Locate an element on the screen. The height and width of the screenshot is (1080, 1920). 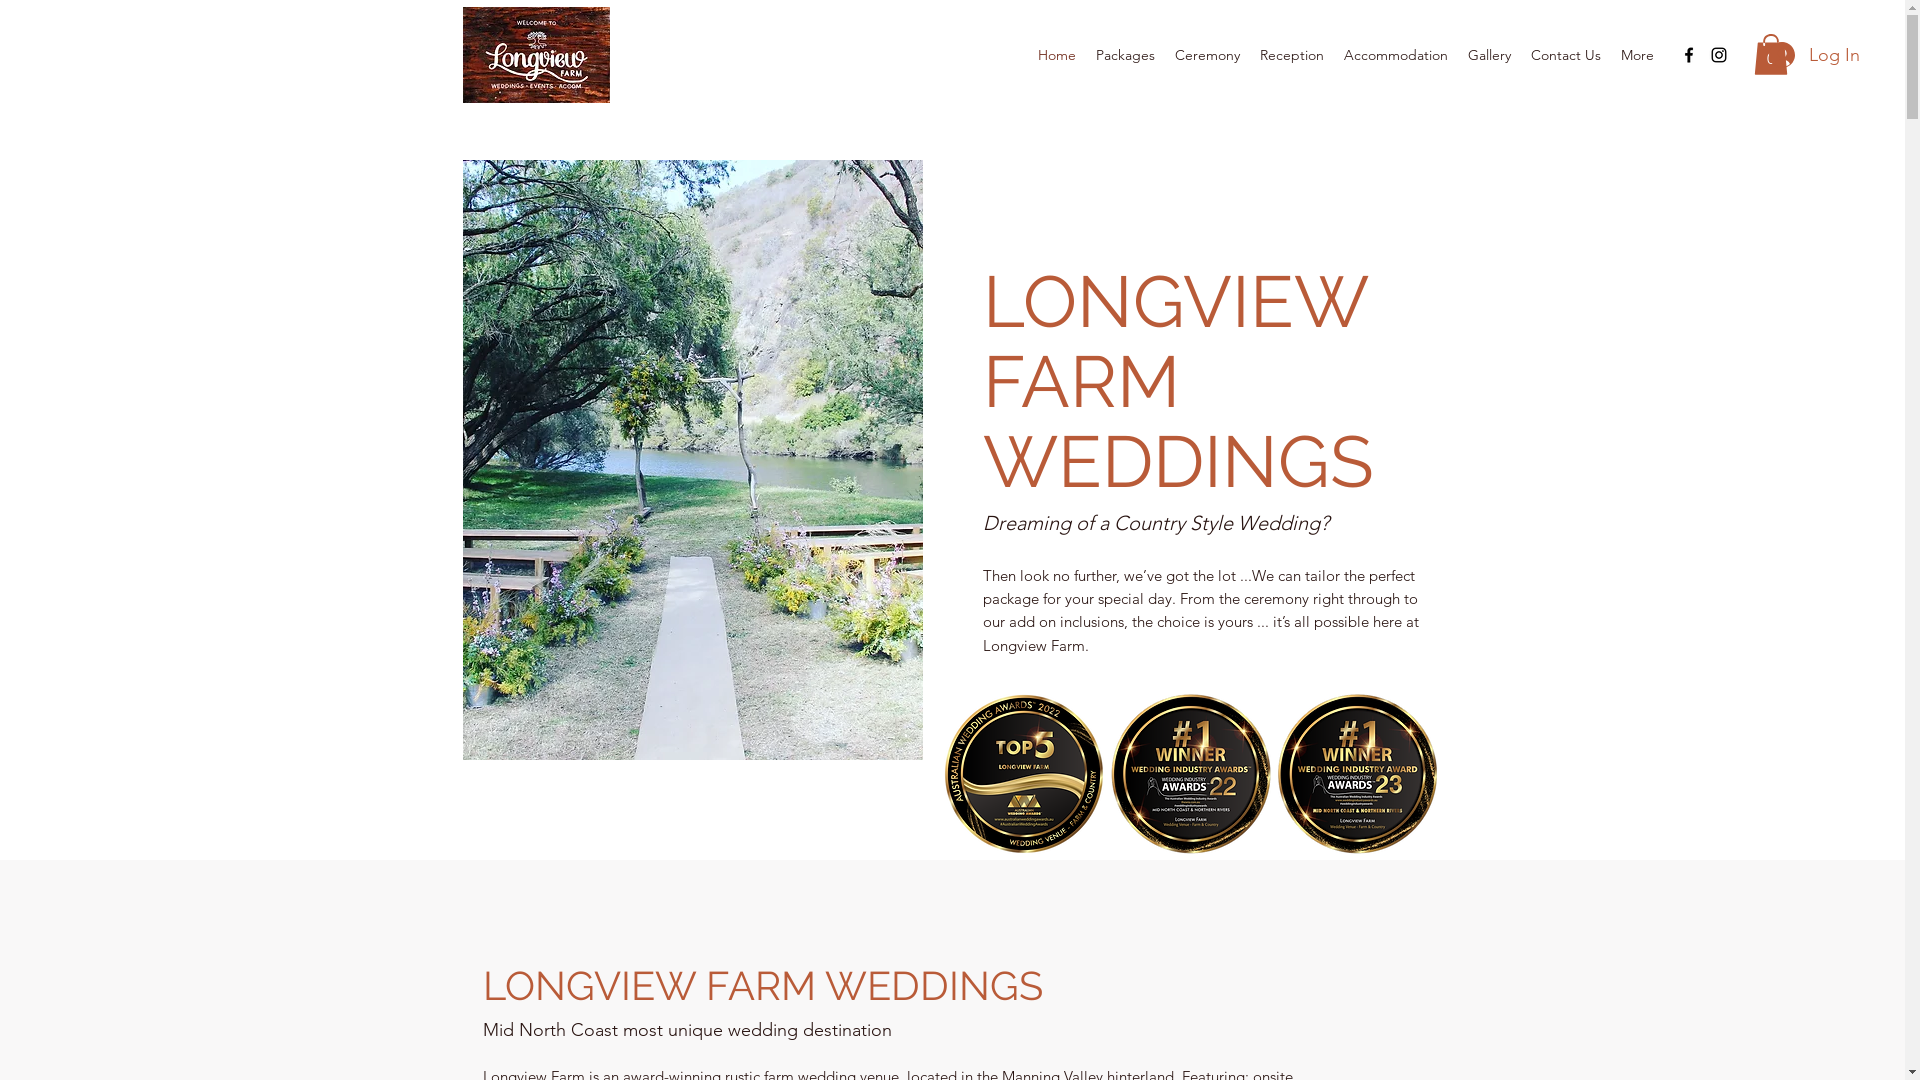
Ceremony is located at coordinates (1208, 55).